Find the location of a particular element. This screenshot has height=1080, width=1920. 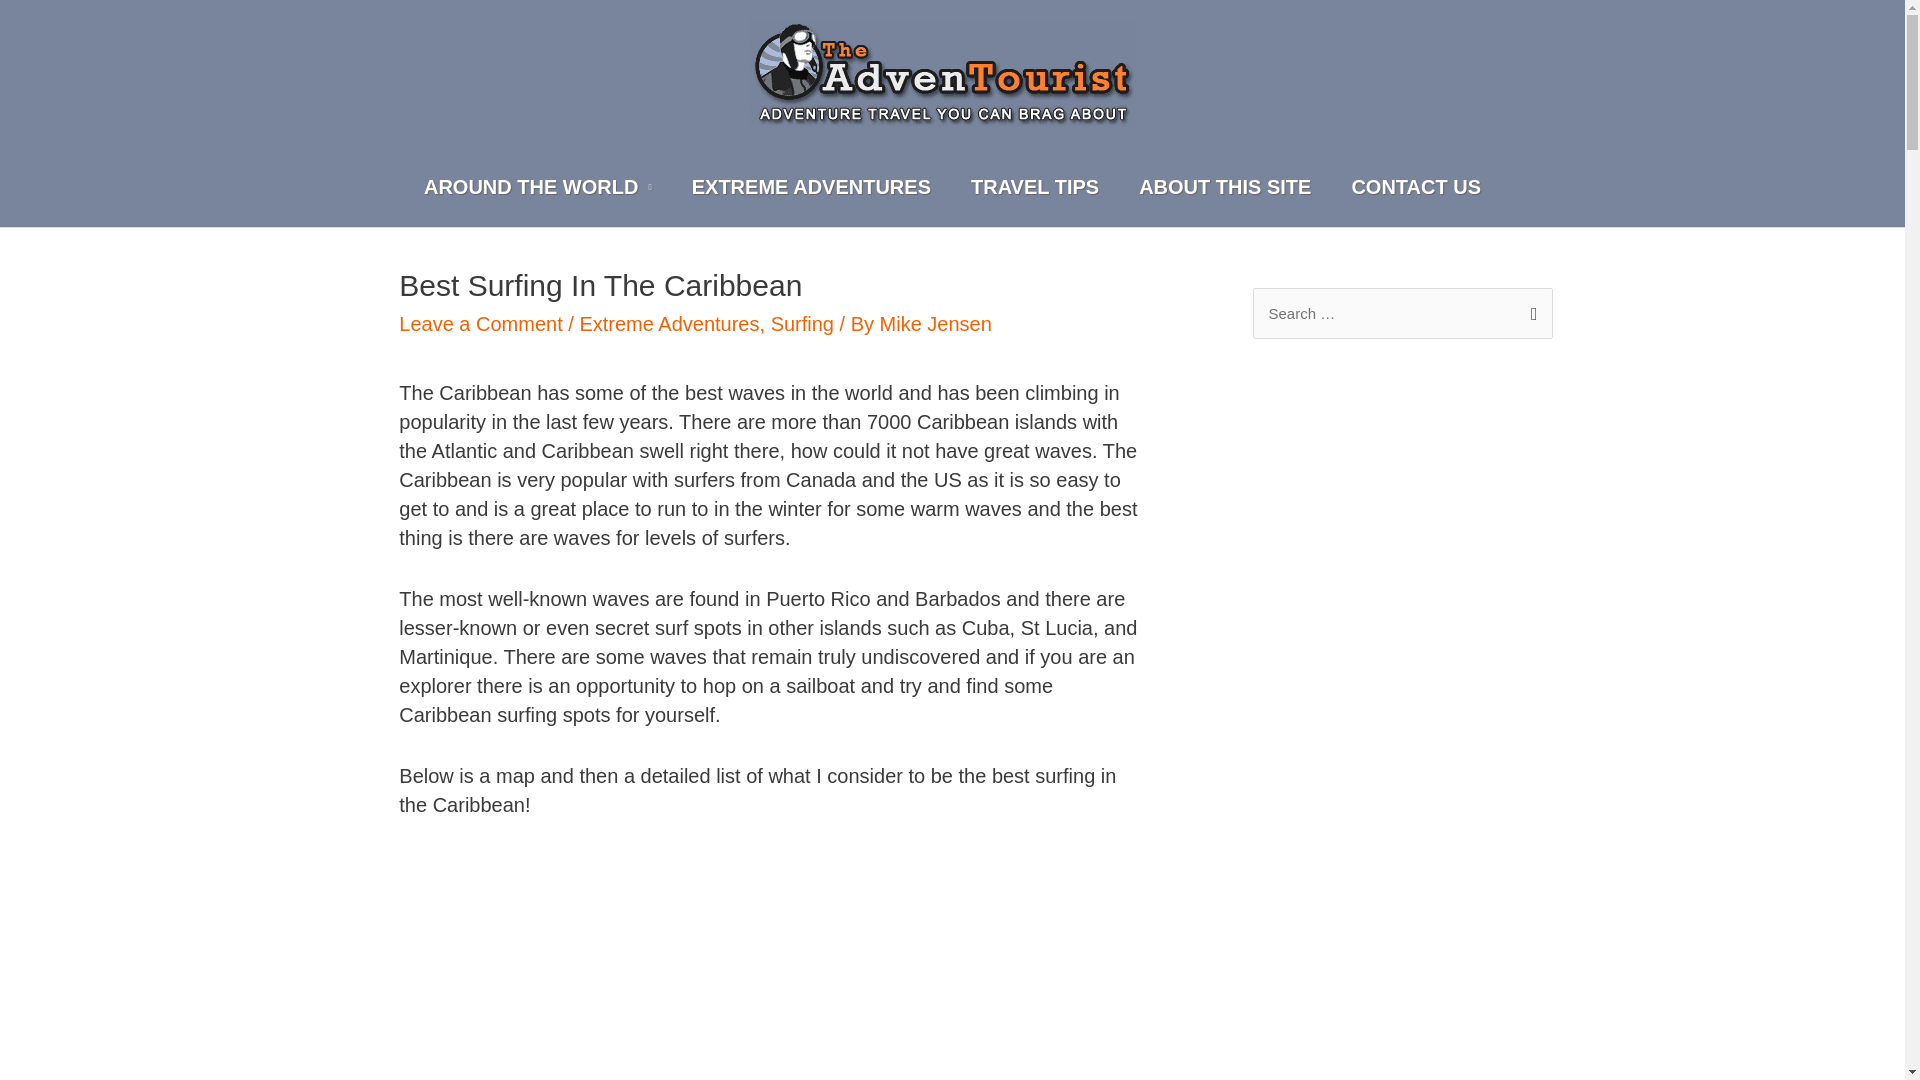

Extreme Adventures is located at coordinates (668, 324).